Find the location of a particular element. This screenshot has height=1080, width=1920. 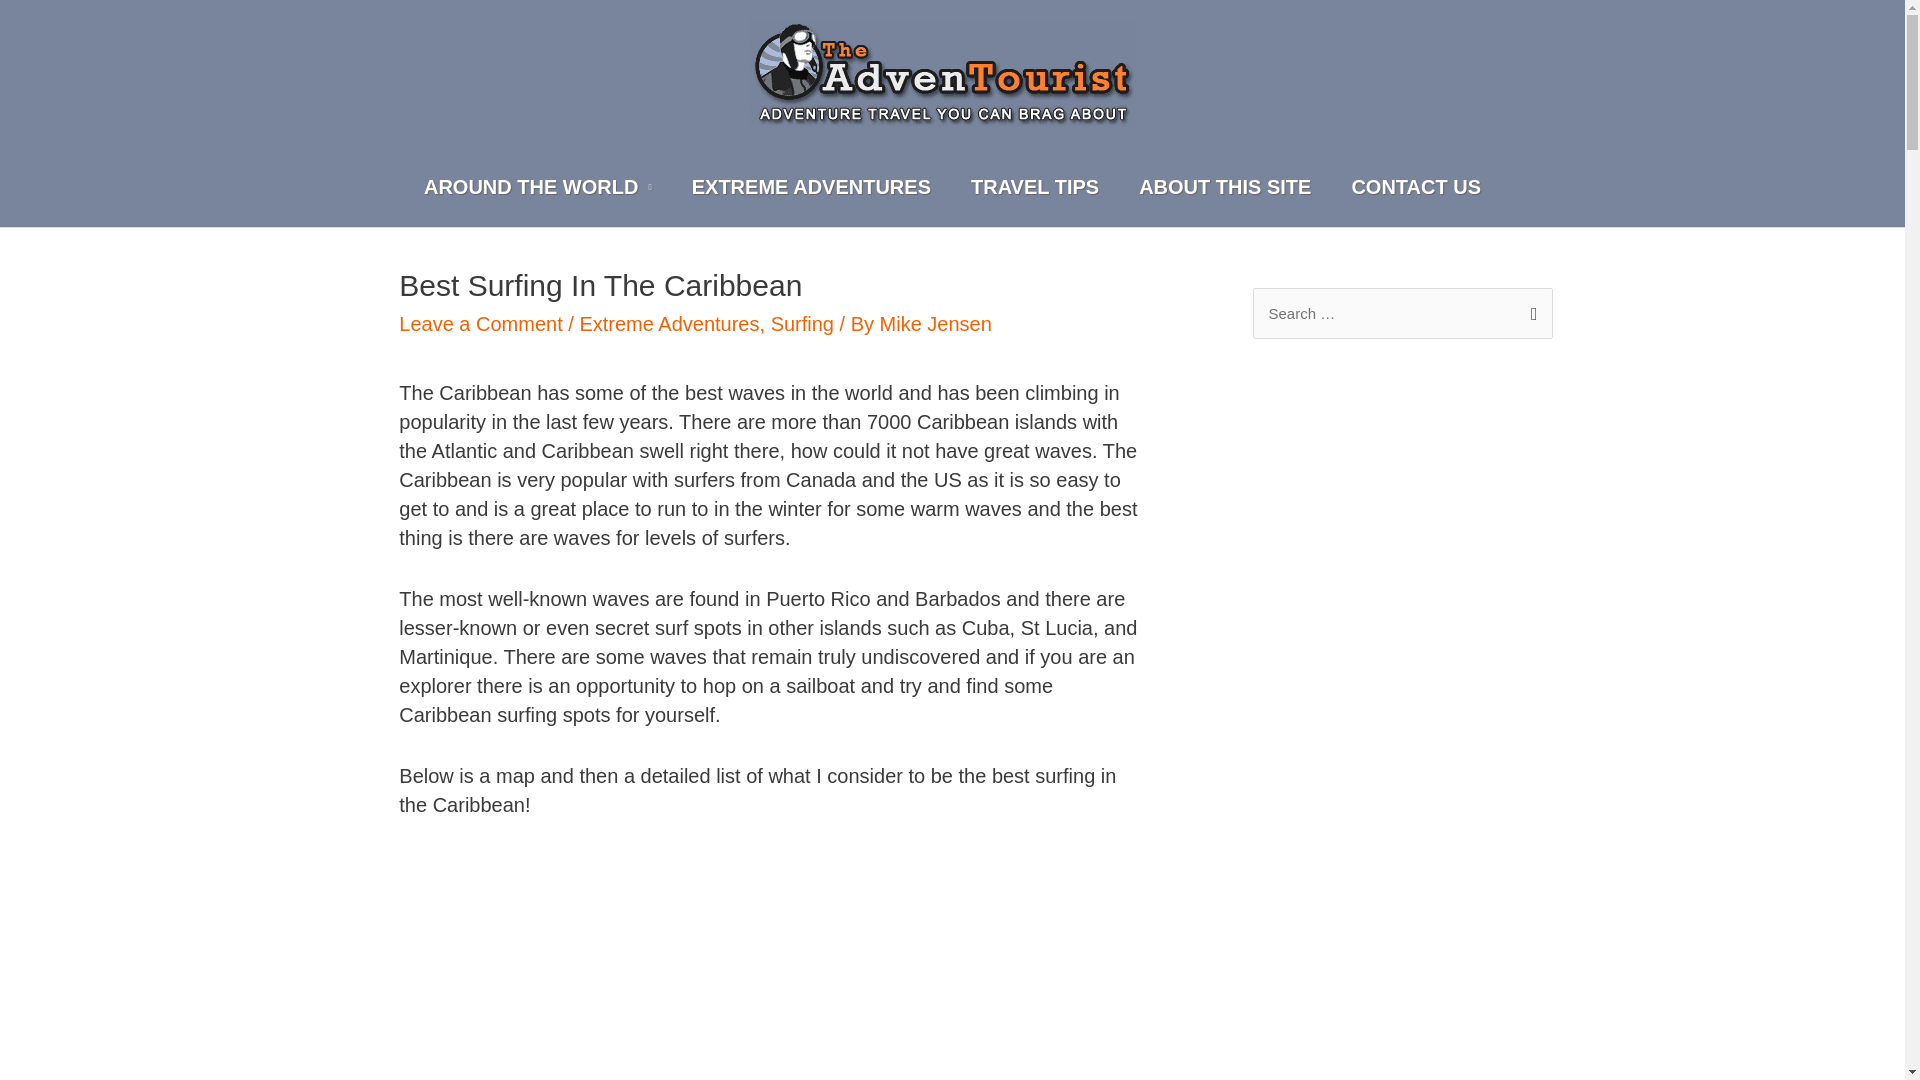

Extreme Adventures is located at coordinates (668, 324).